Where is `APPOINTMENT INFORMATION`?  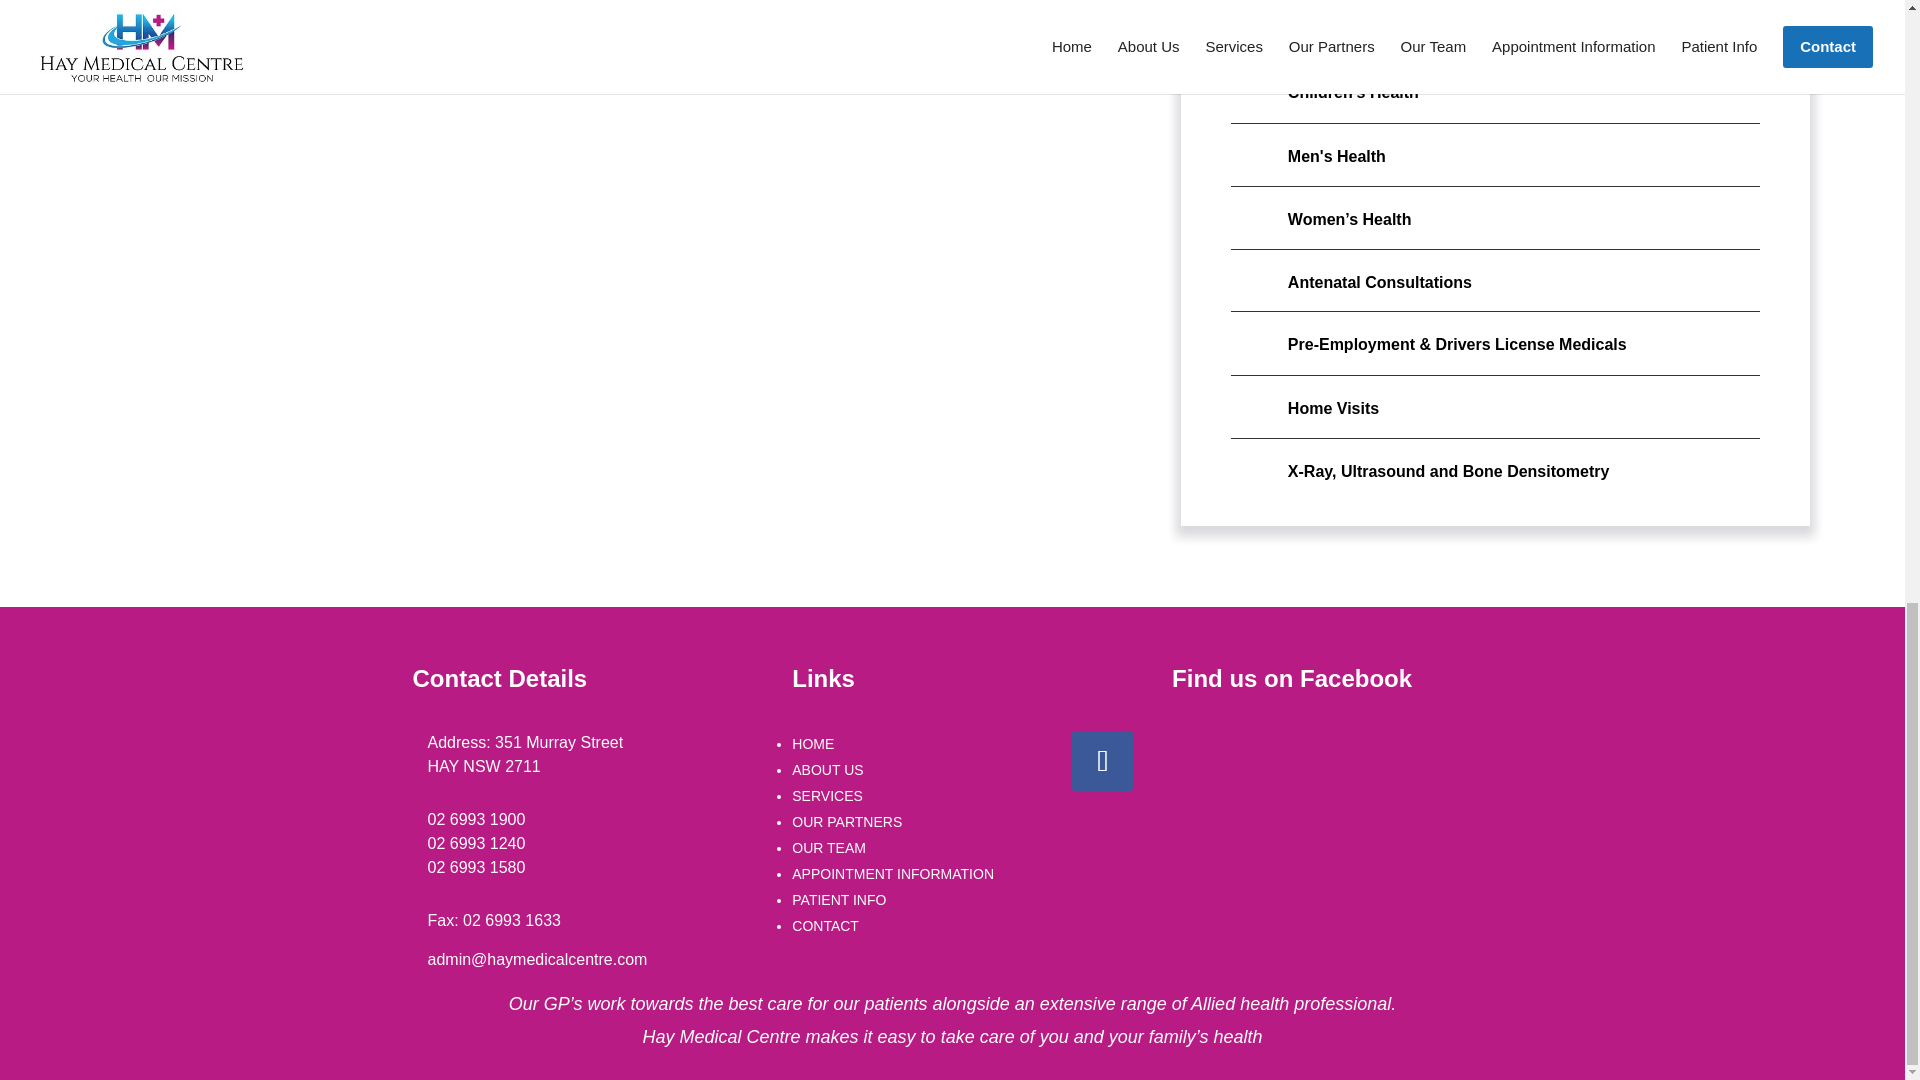 APPOINTMENT INFORMATION is located at coordinates (892, 874).